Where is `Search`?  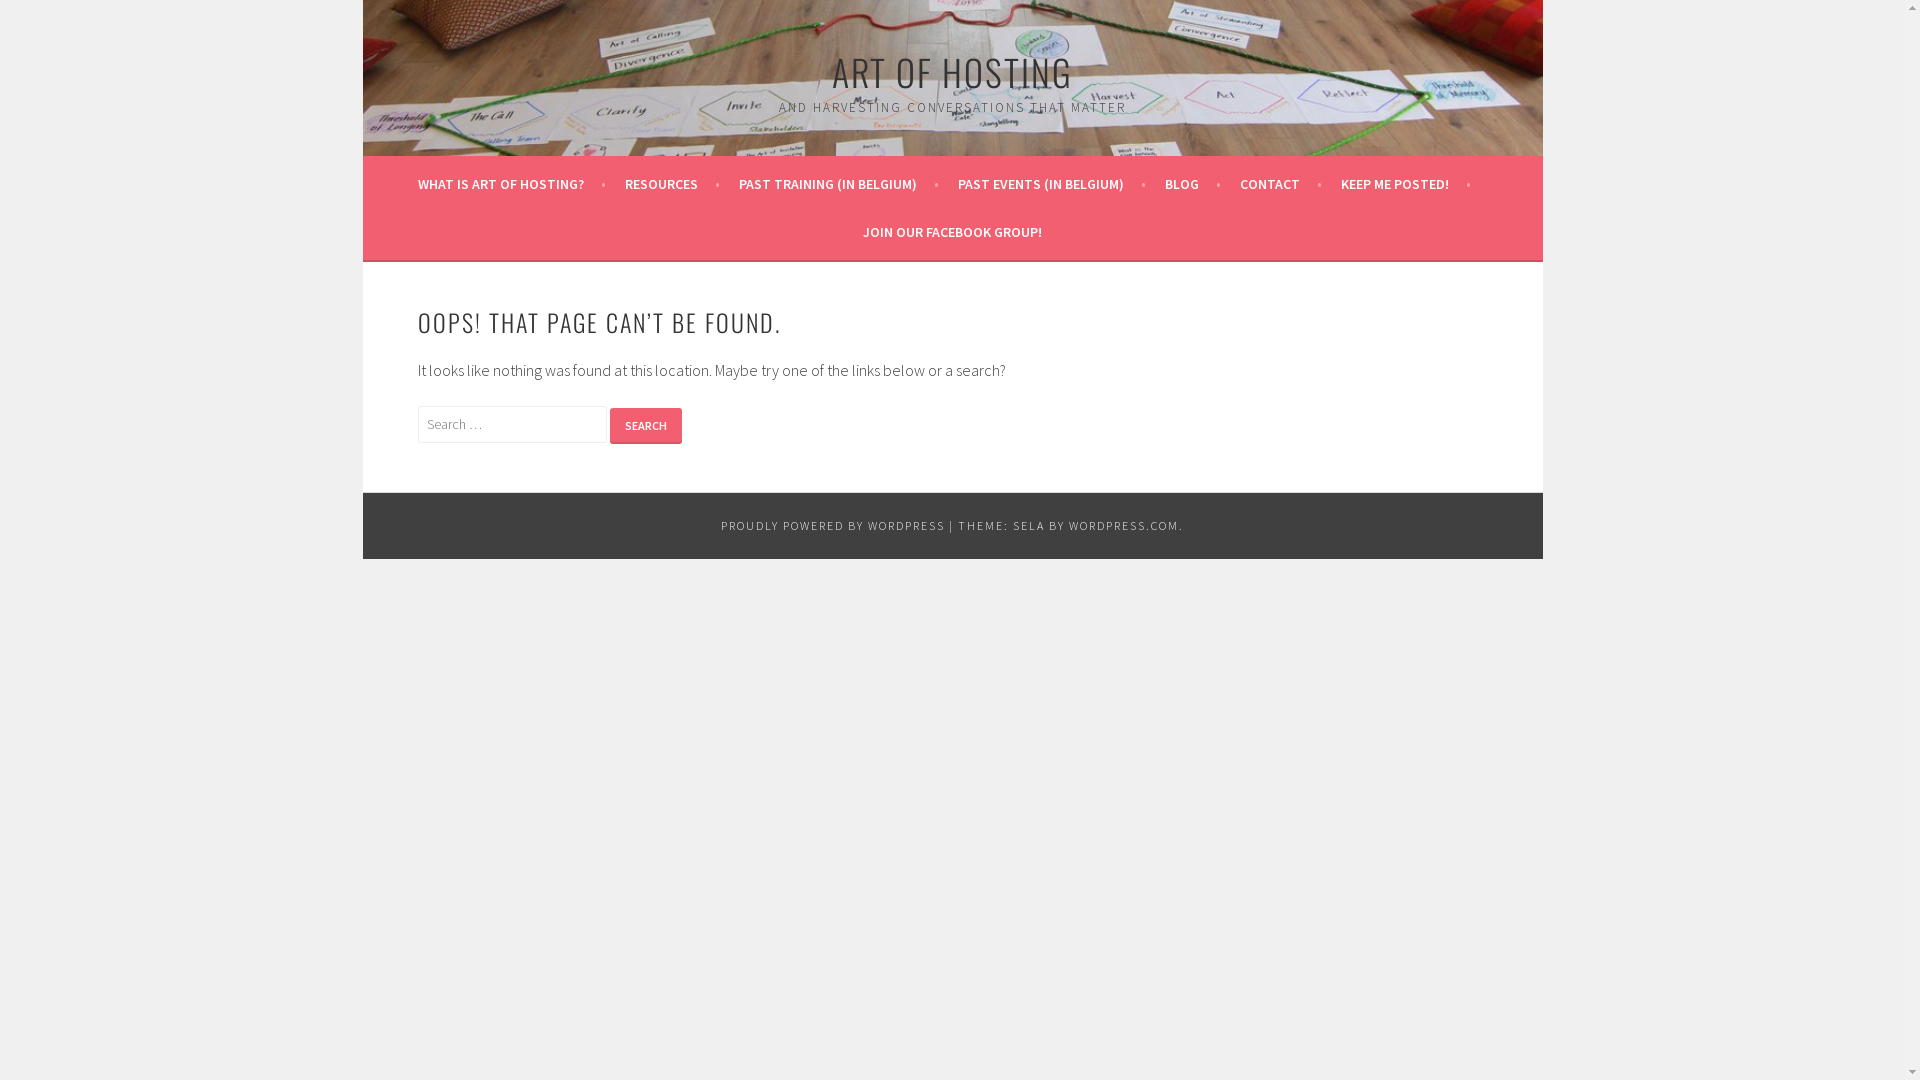
Search is located at coordinates (646, 426).